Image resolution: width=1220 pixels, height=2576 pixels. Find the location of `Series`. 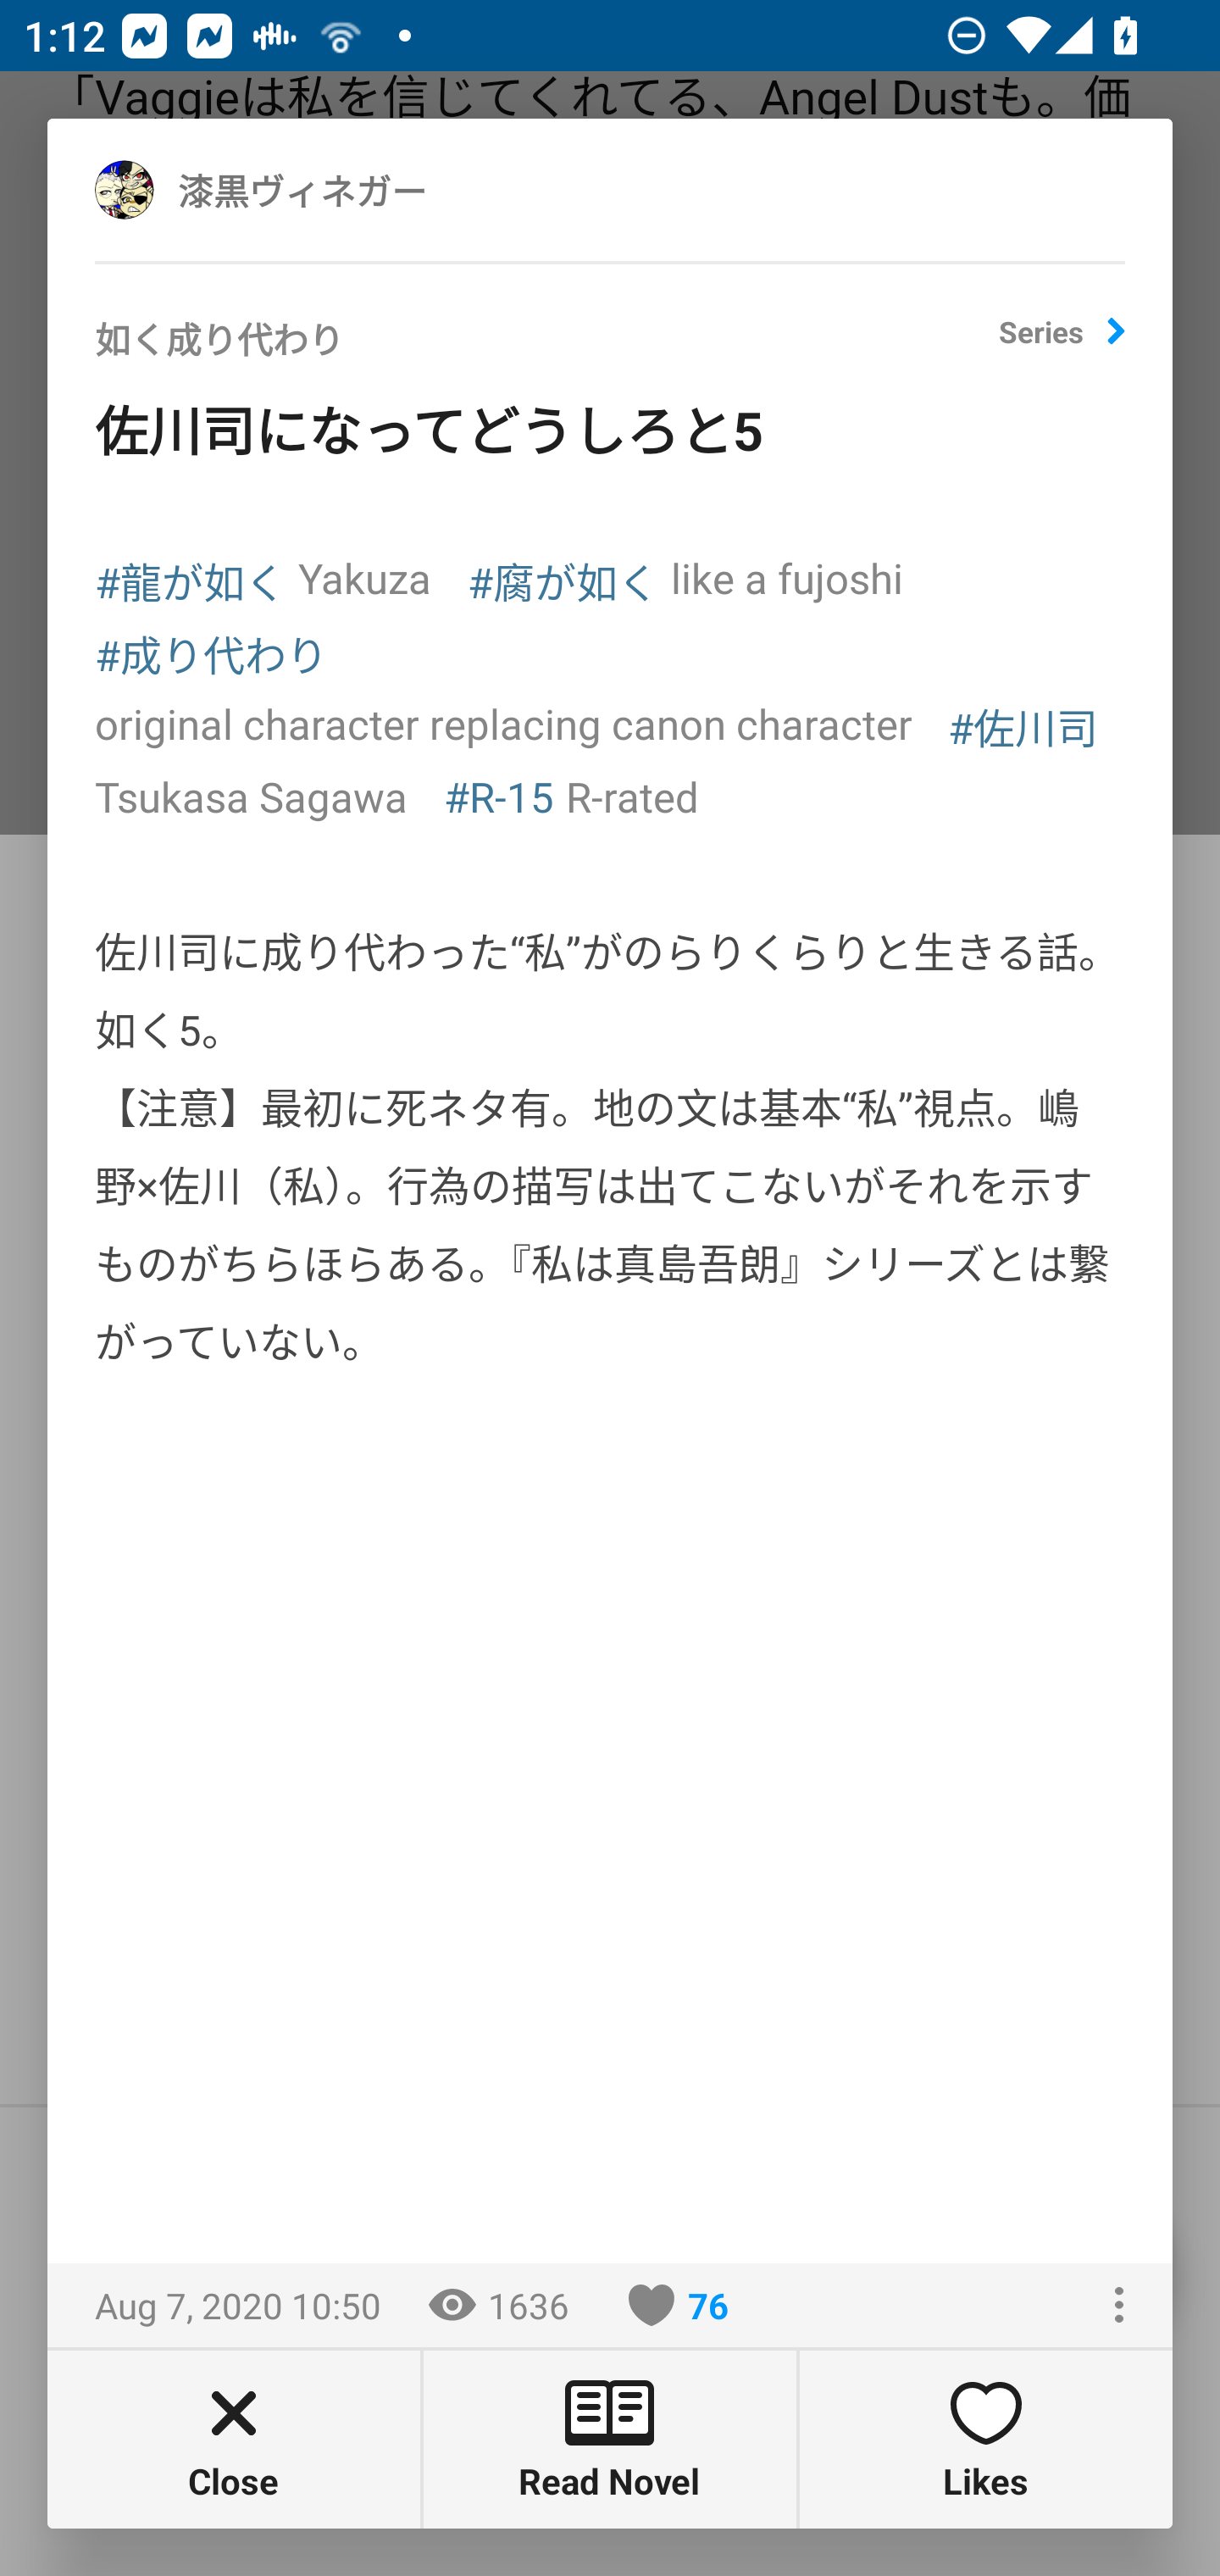

Series is located at coordinates (1062, 343).